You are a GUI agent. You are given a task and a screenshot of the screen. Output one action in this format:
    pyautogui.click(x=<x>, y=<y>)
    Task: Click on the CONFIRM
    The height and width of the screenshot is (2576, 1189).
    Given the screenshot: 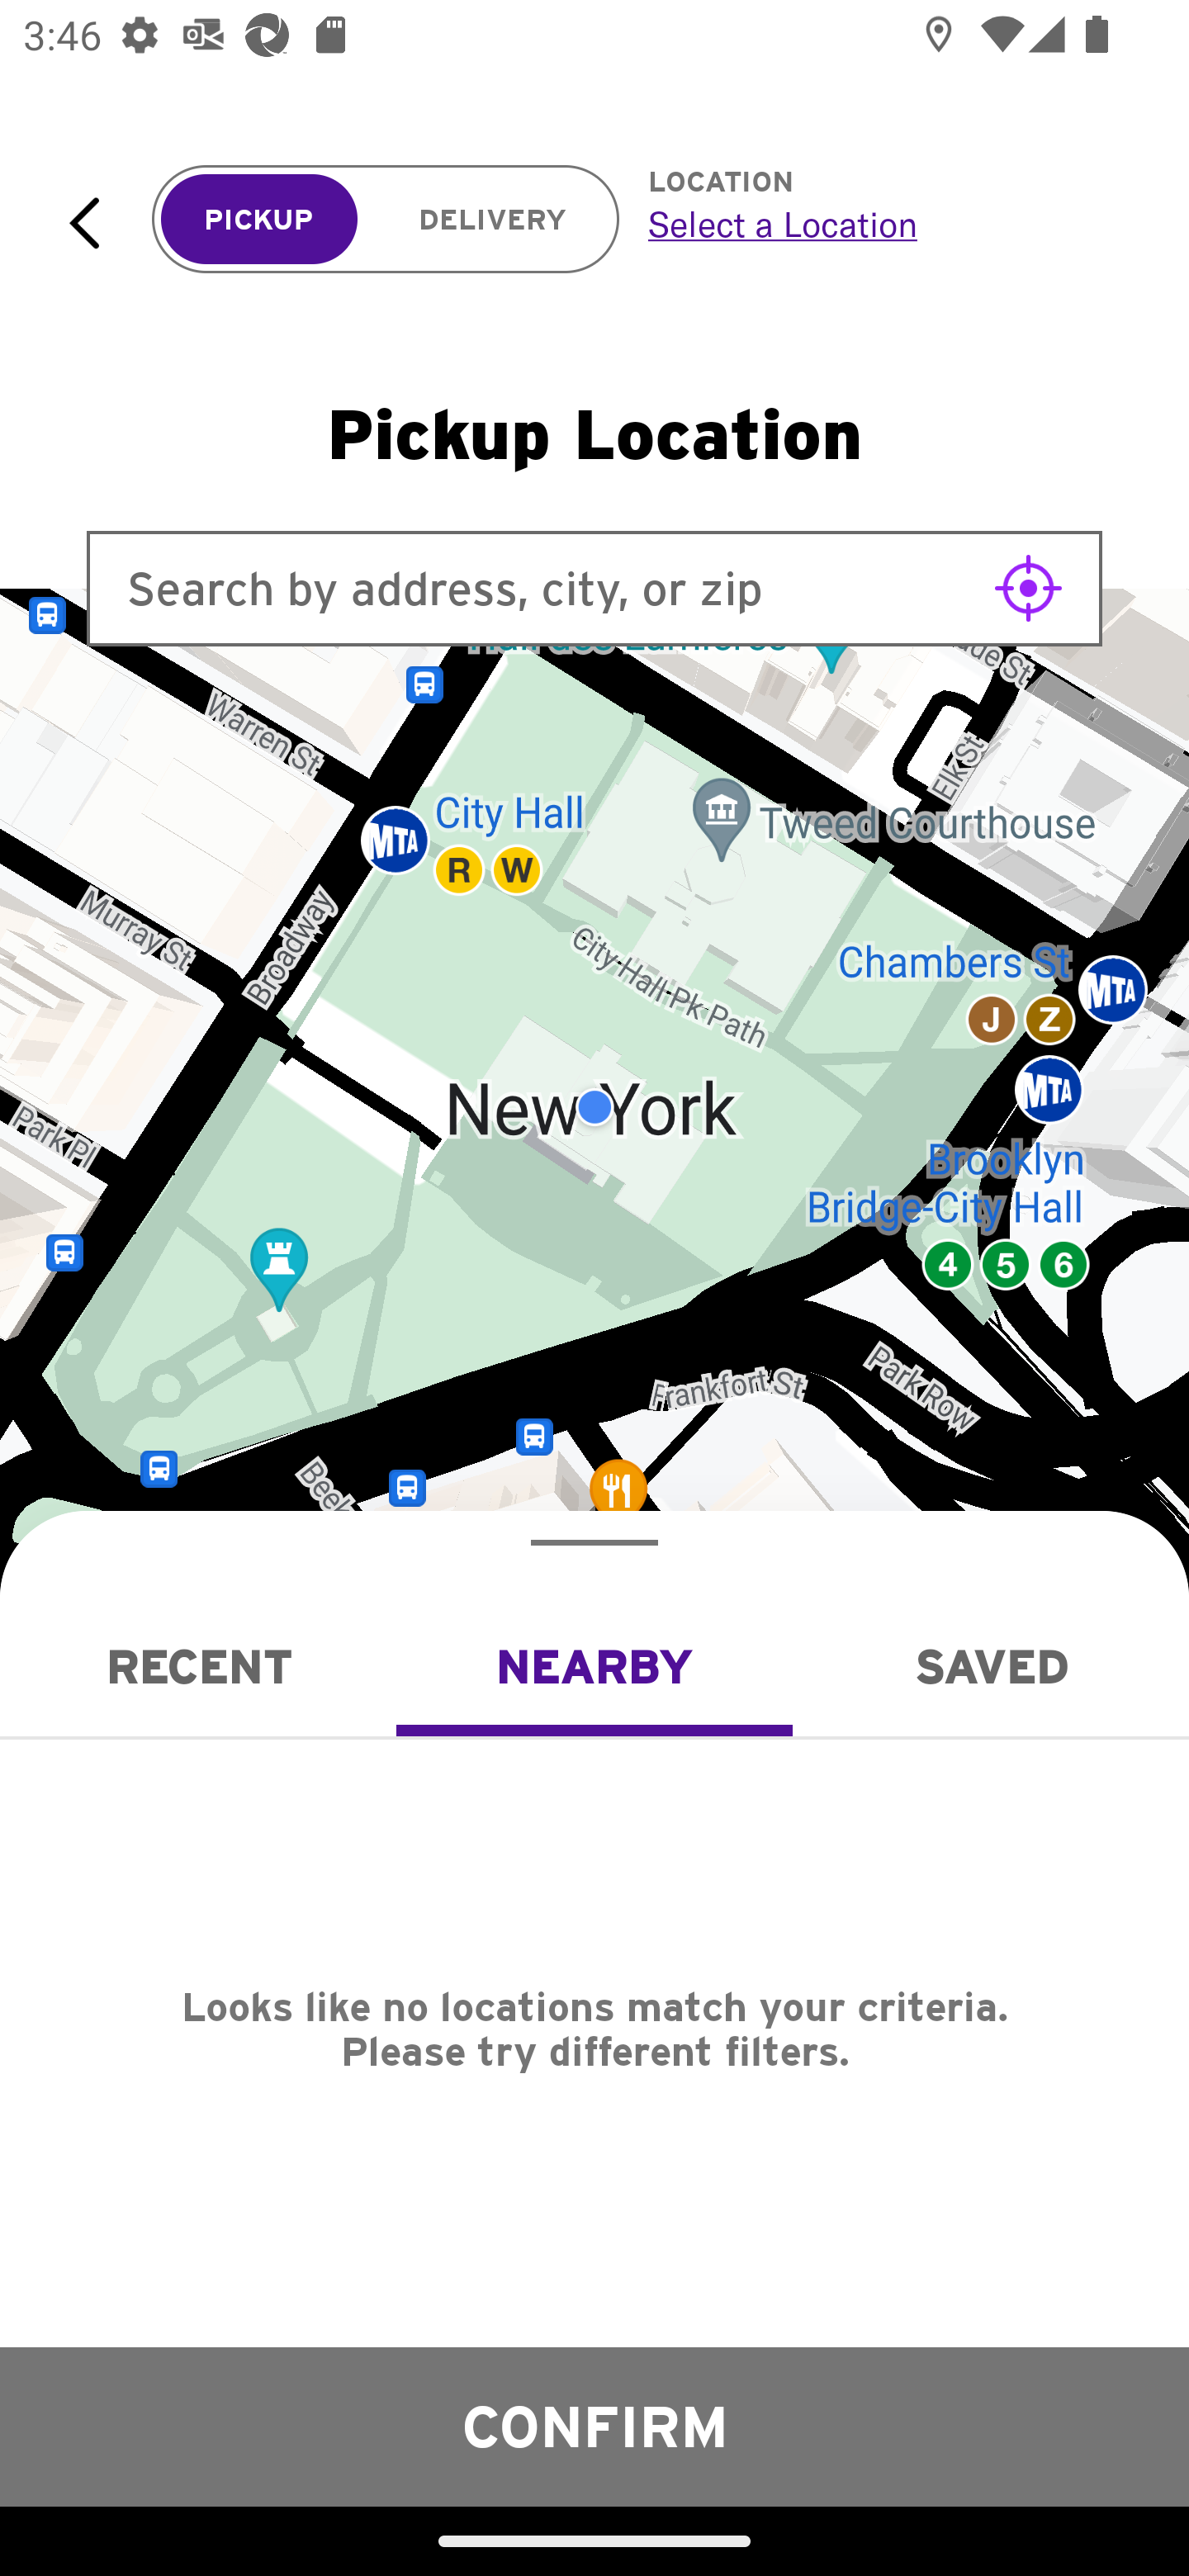 What is the action you would take?
    pyautogui.click(x=594, y=2426)
    